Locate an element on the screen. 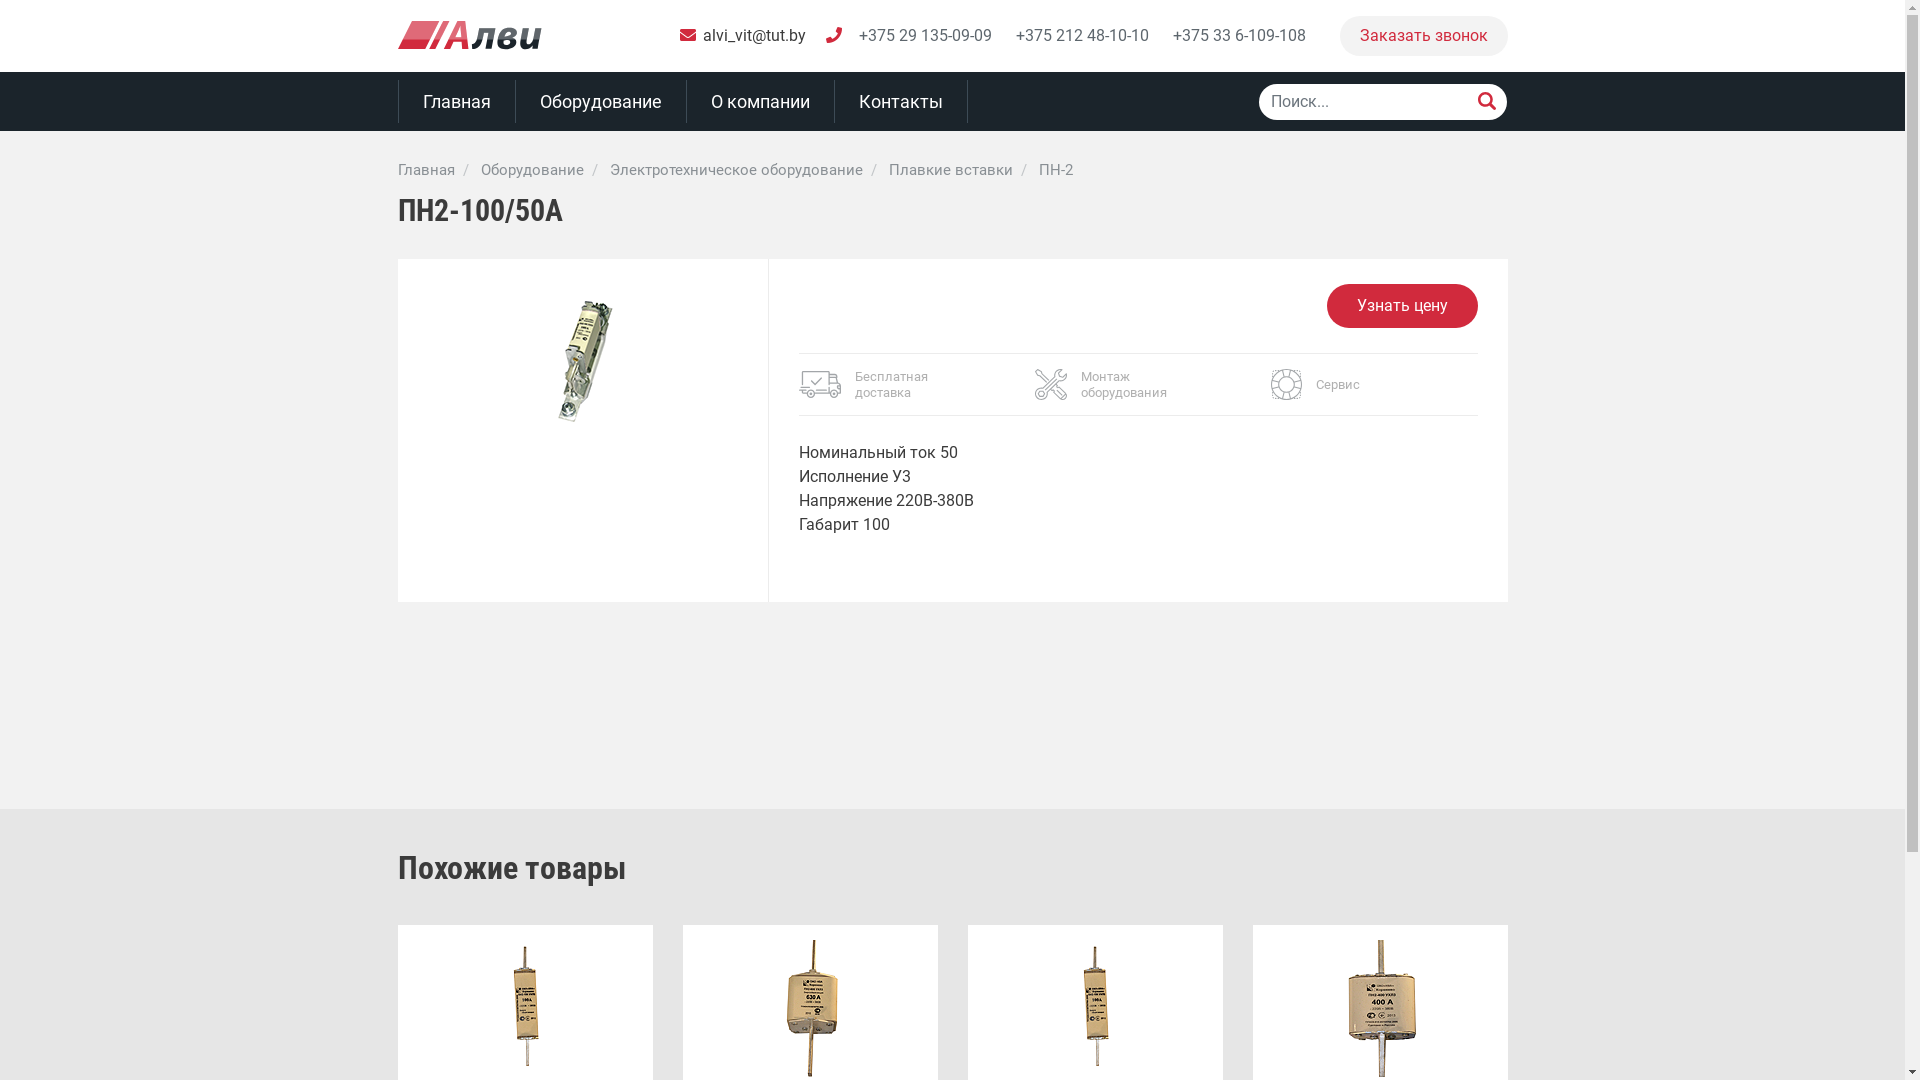 The height and width of the screenshot is (1080, 1920). +375 29 135-09-09 is located at coordinates (924, 36).